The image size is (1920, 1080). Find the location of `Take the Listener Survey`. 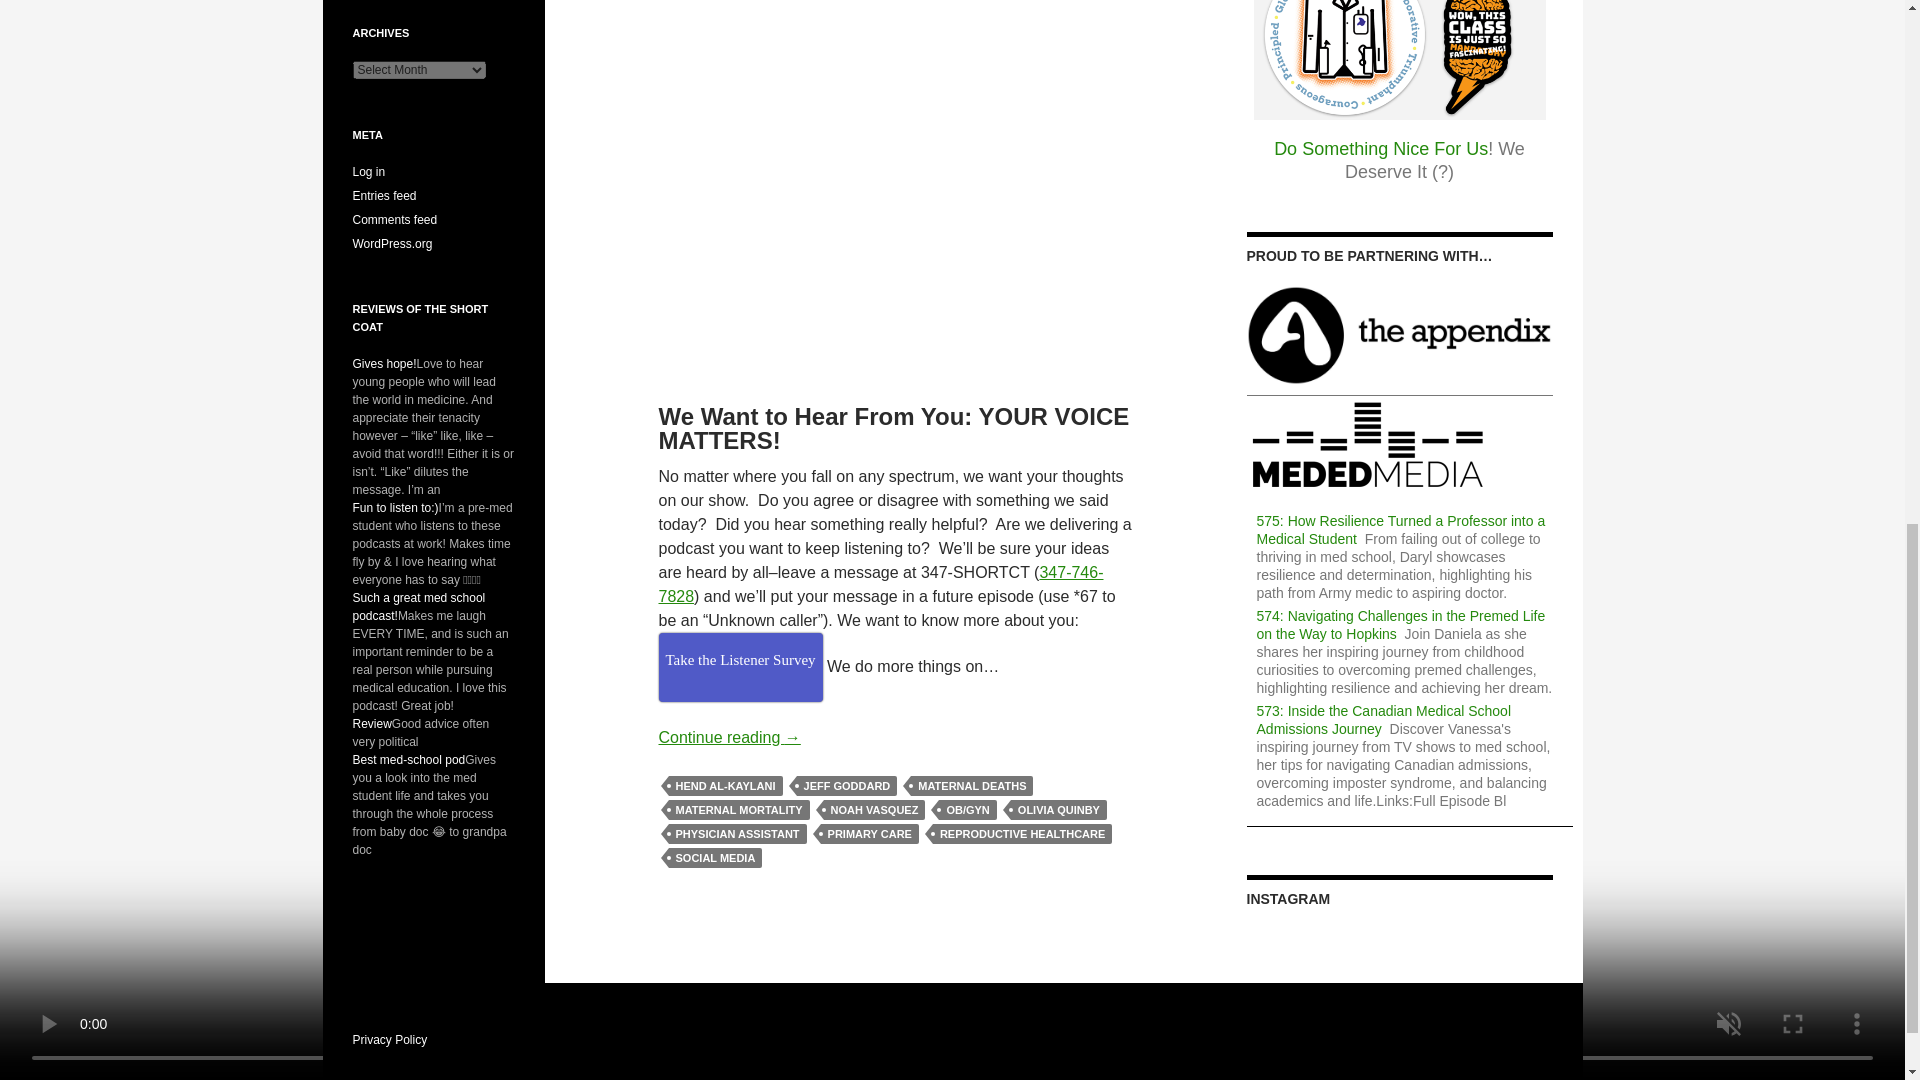

Take the Listener Survey is located at coordinates (740, 667).